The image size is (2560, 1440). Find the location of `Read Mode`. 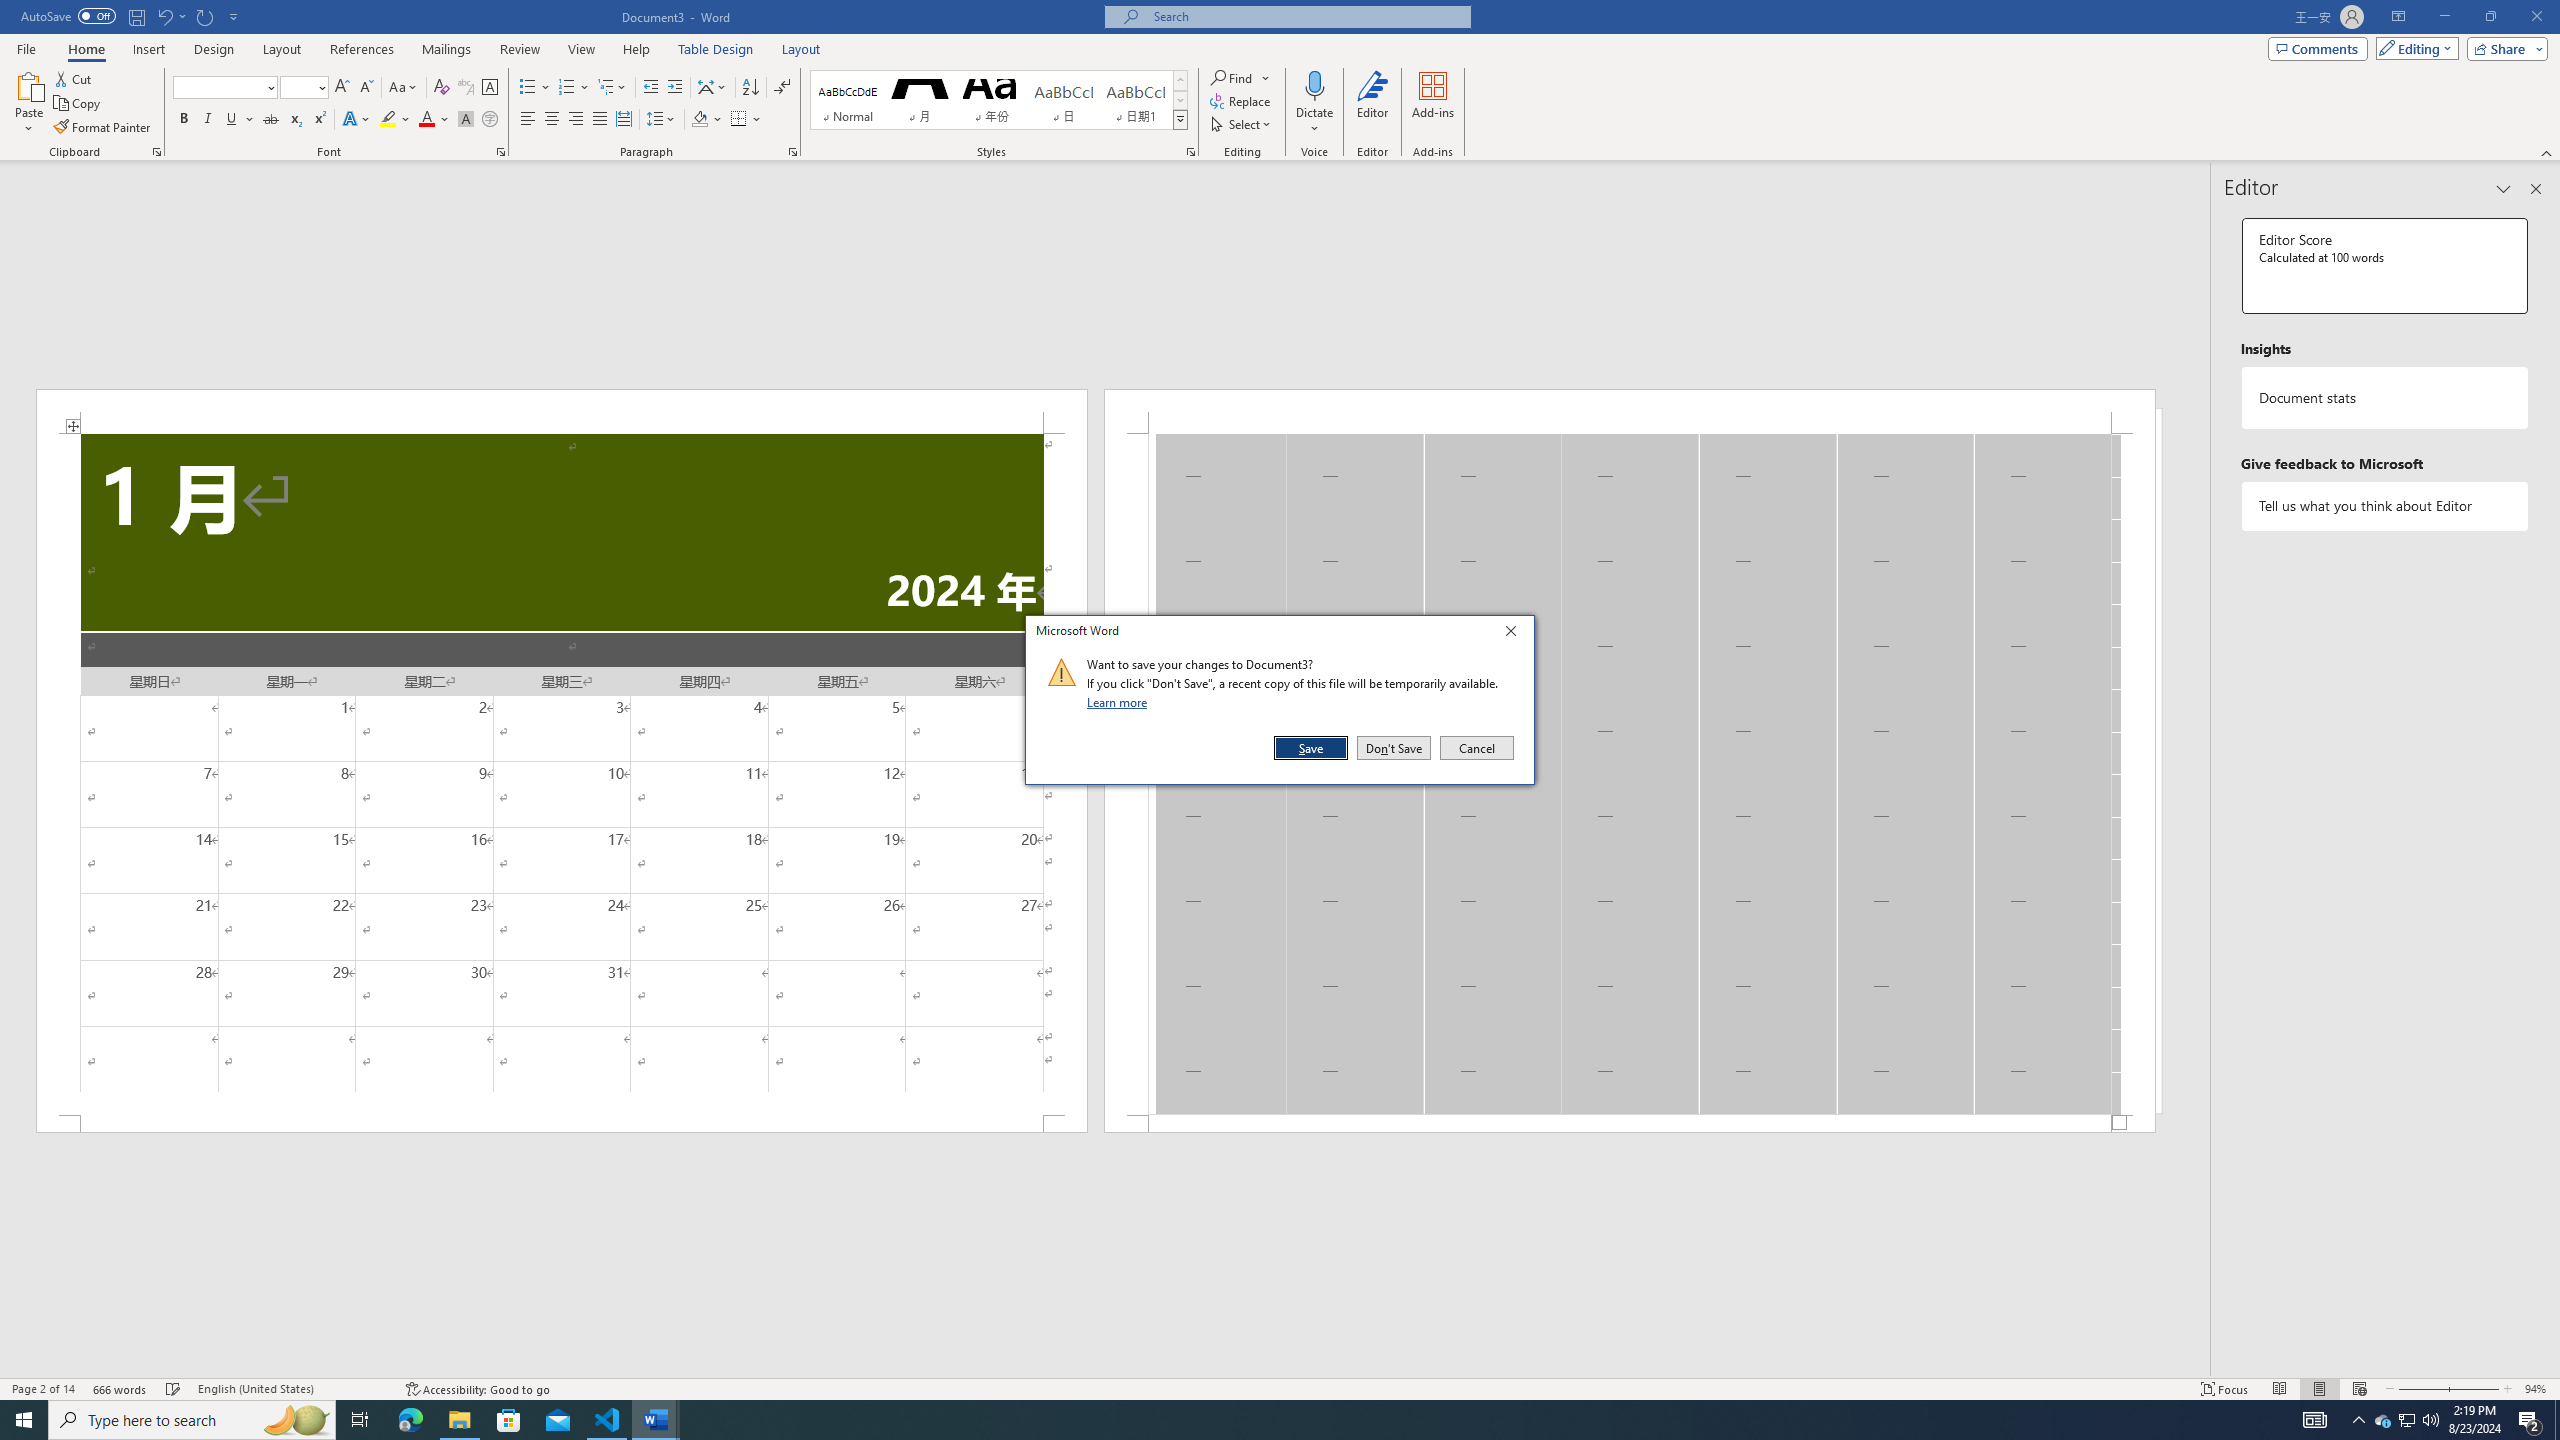

Read Mode is located at coordinates (2279, 1389).